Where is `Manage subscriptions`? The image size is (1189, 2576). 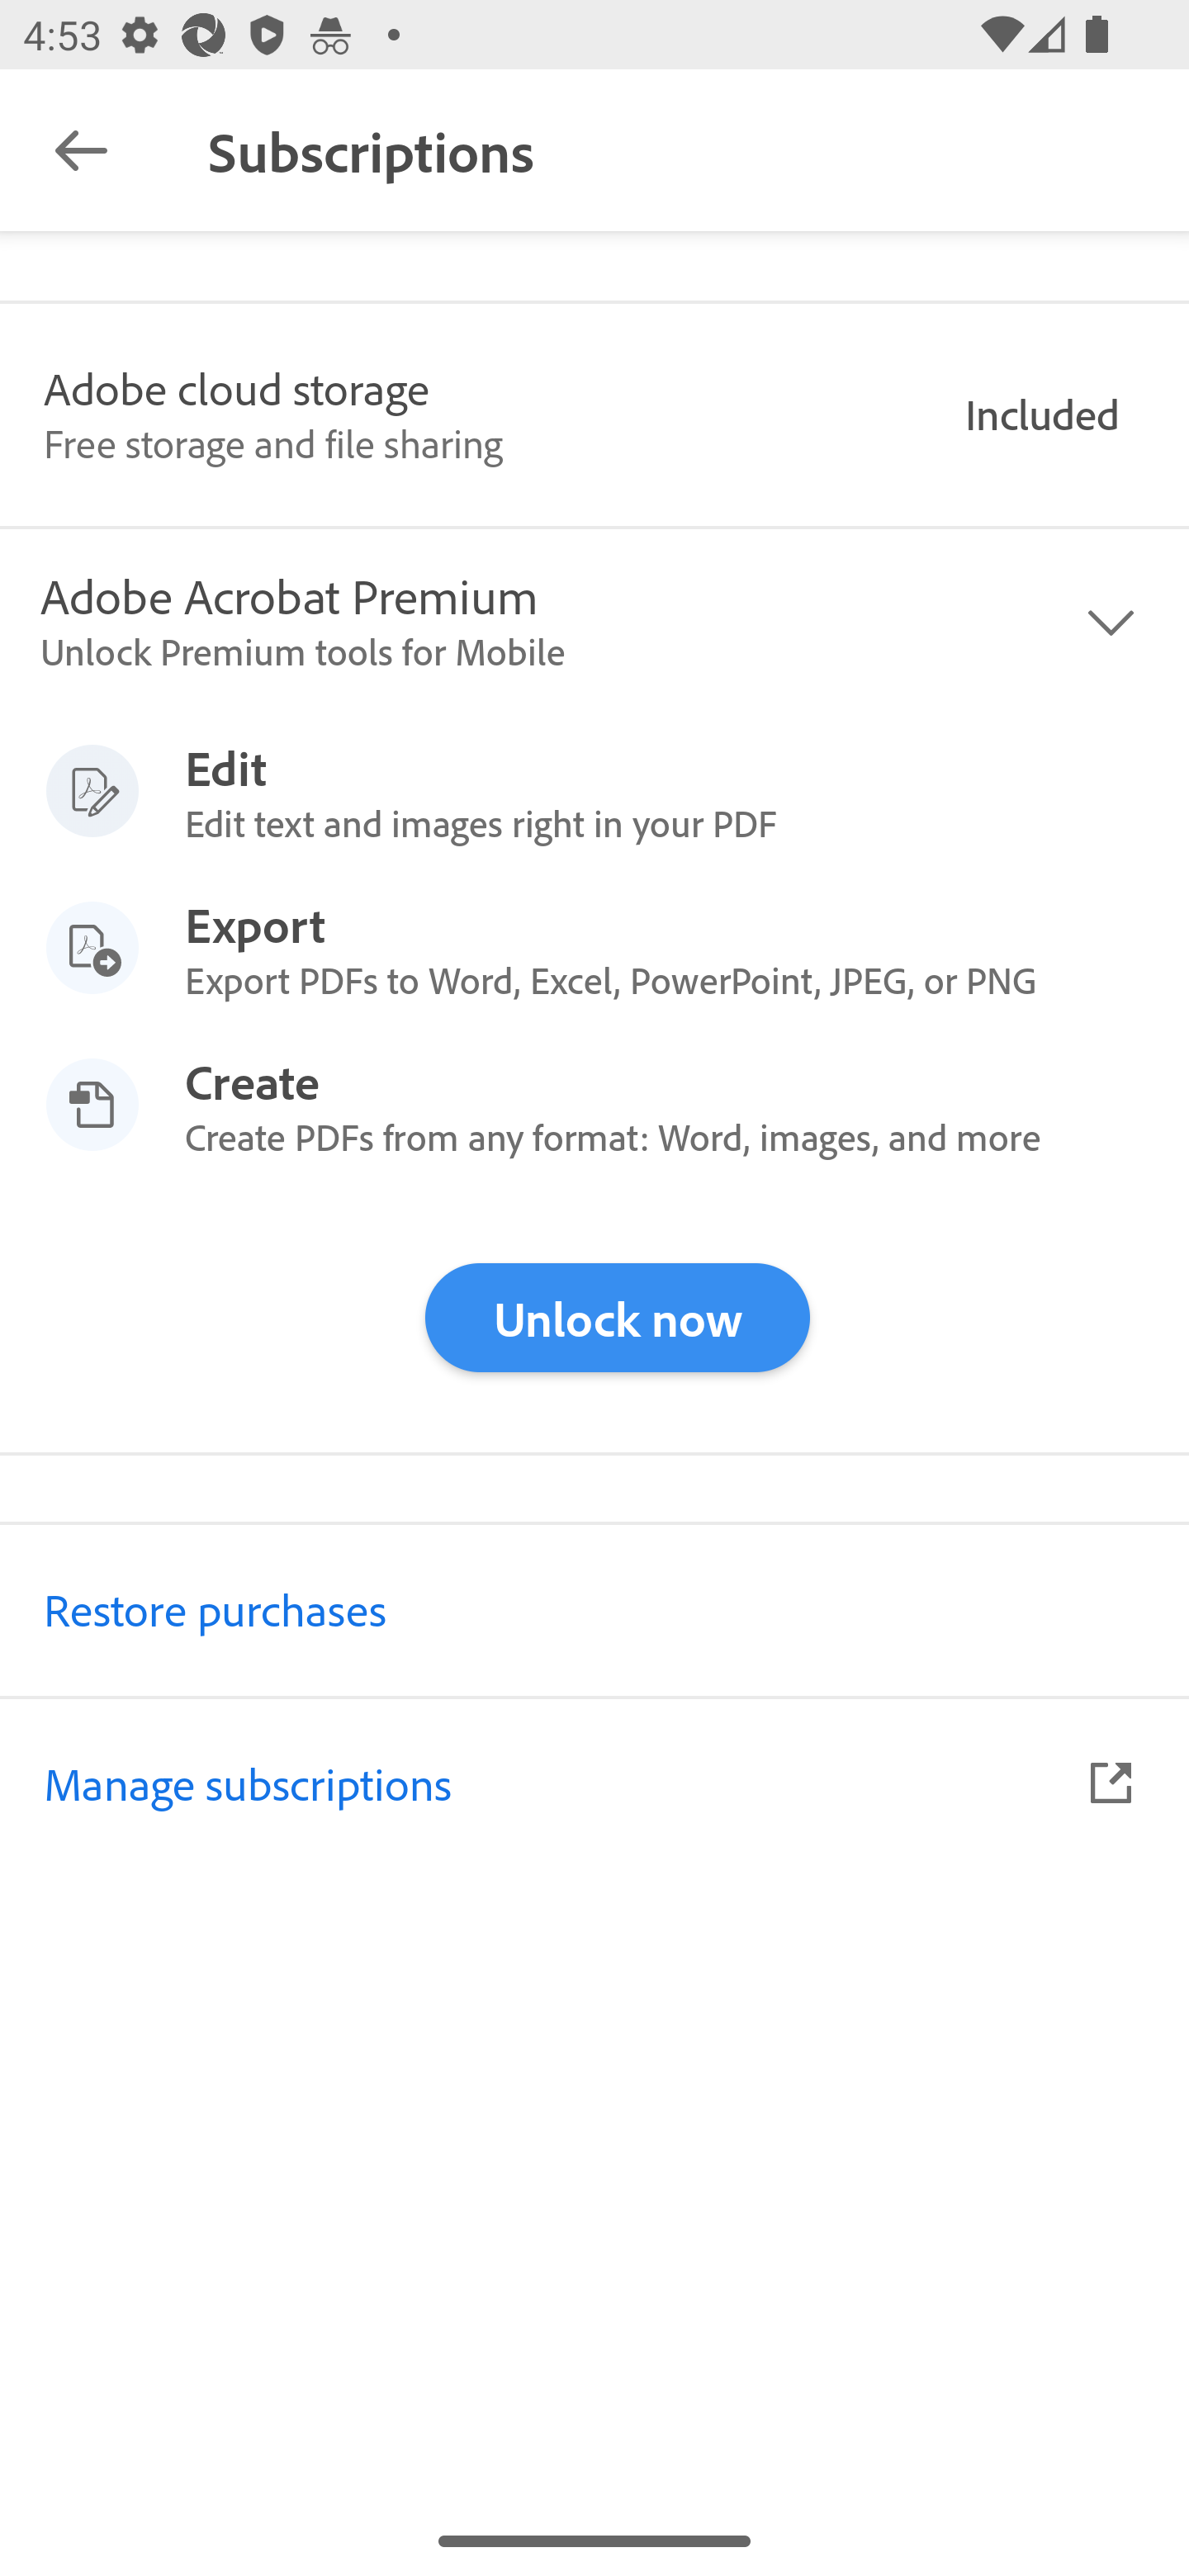 Manage subscriptions is located at coordinates (594, 1782).